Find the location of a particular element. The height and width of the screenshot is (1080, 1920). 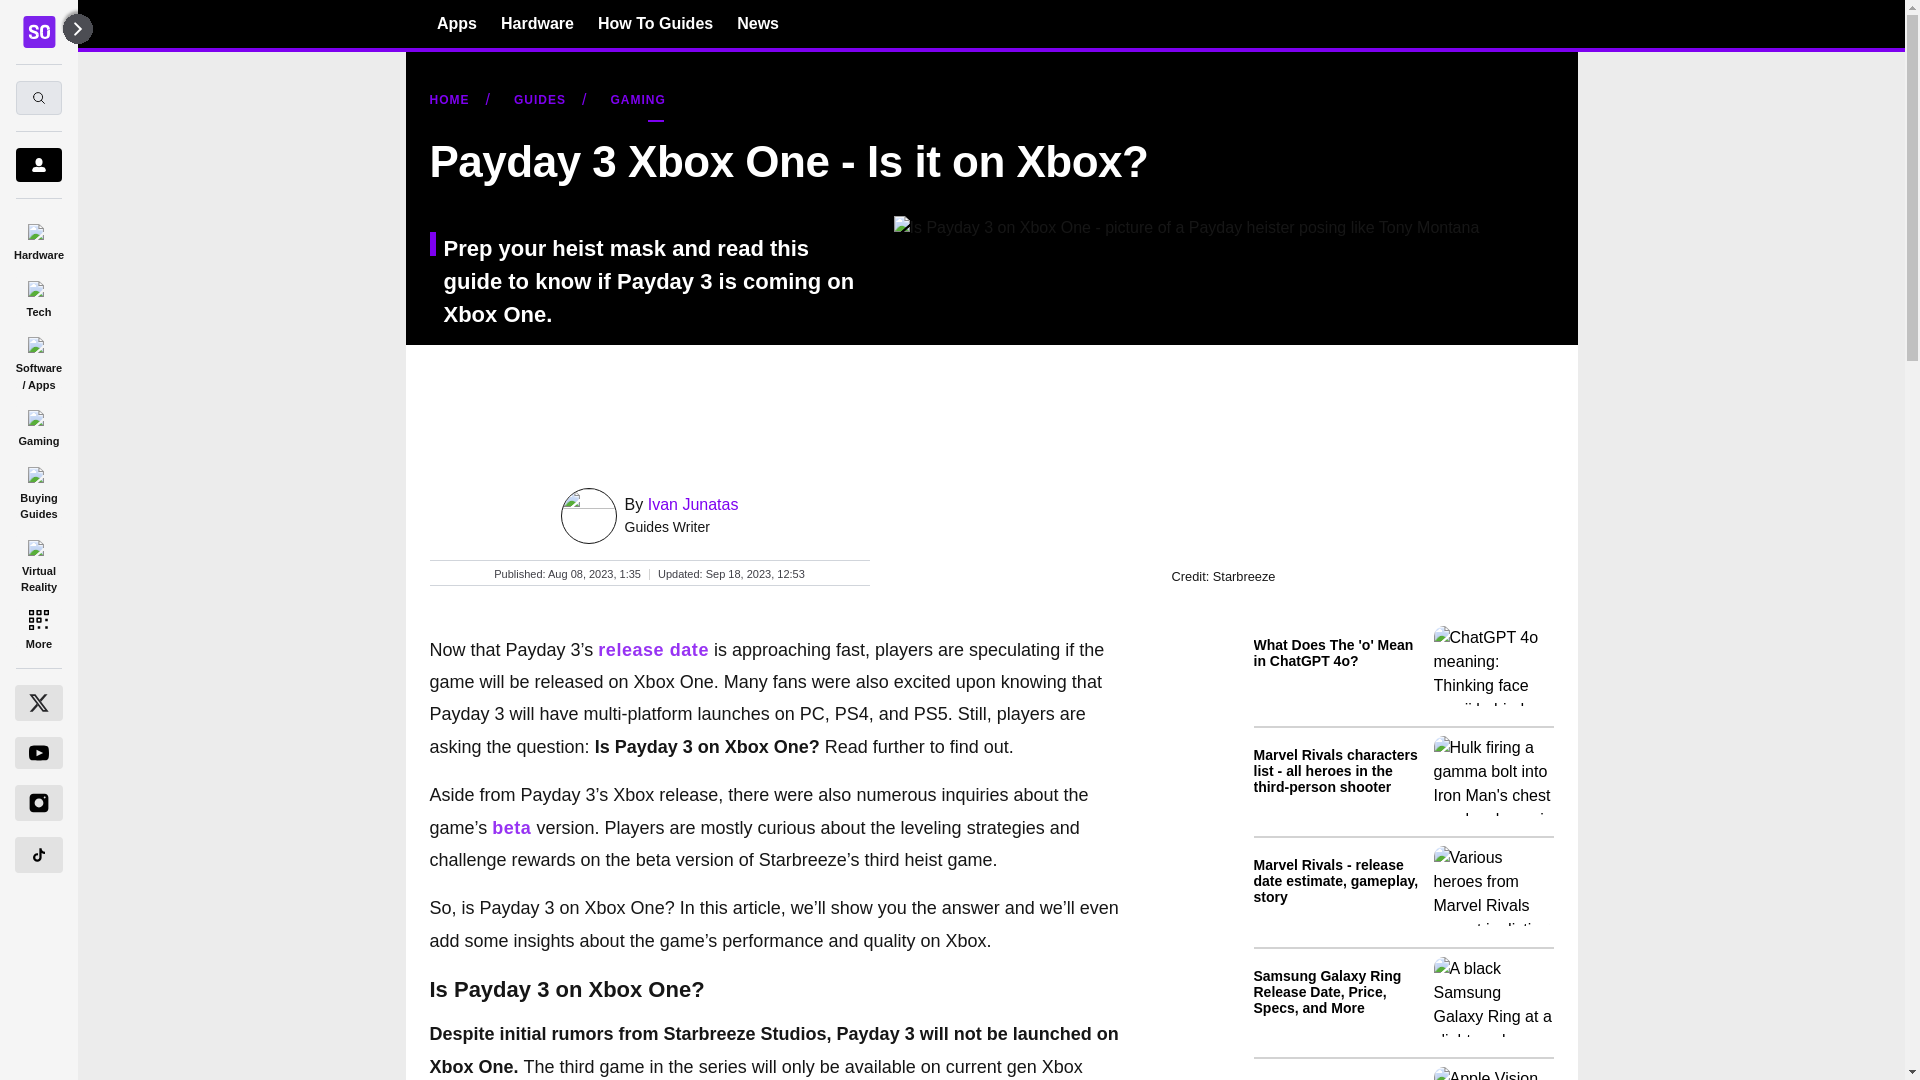

More is located at coordinates (38, 628).